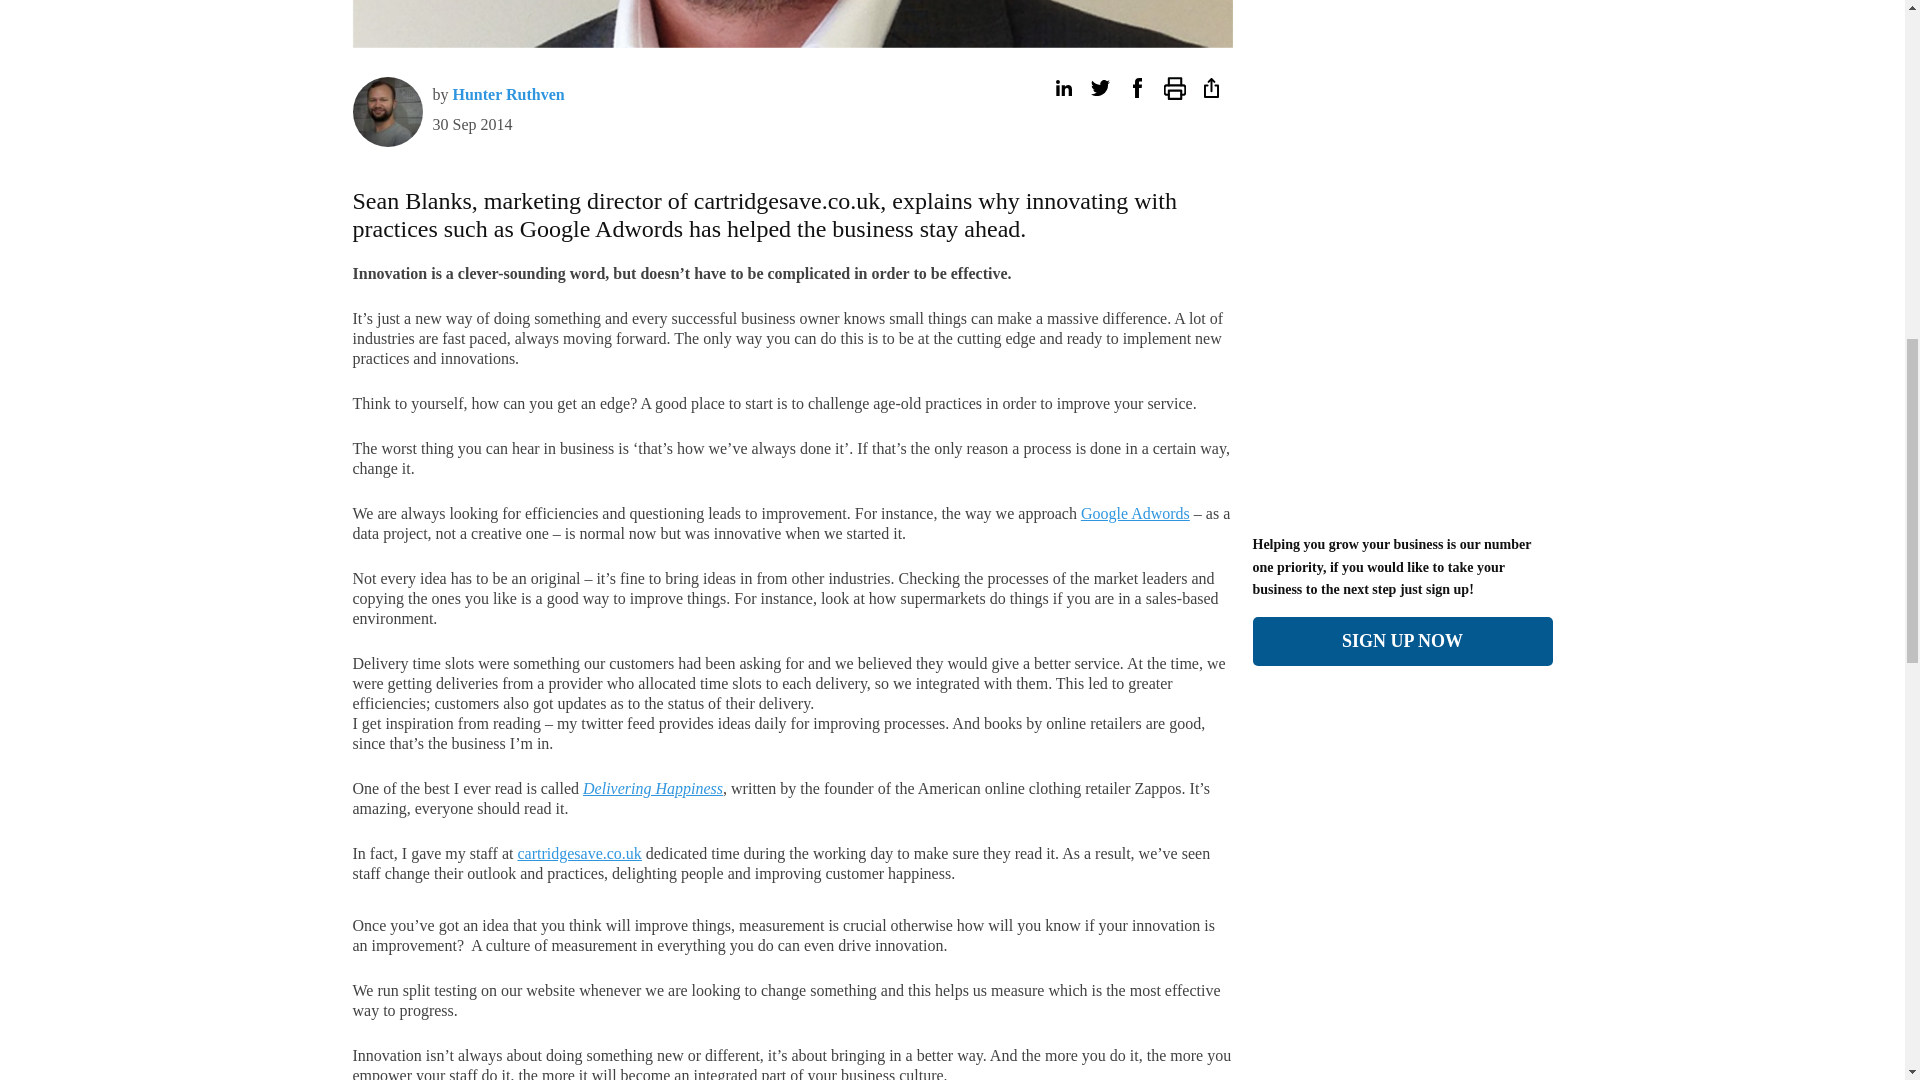  Describe the element at coordinates (1062, 88) in the screenshot. I see `Share on LinkedIn` at that location.